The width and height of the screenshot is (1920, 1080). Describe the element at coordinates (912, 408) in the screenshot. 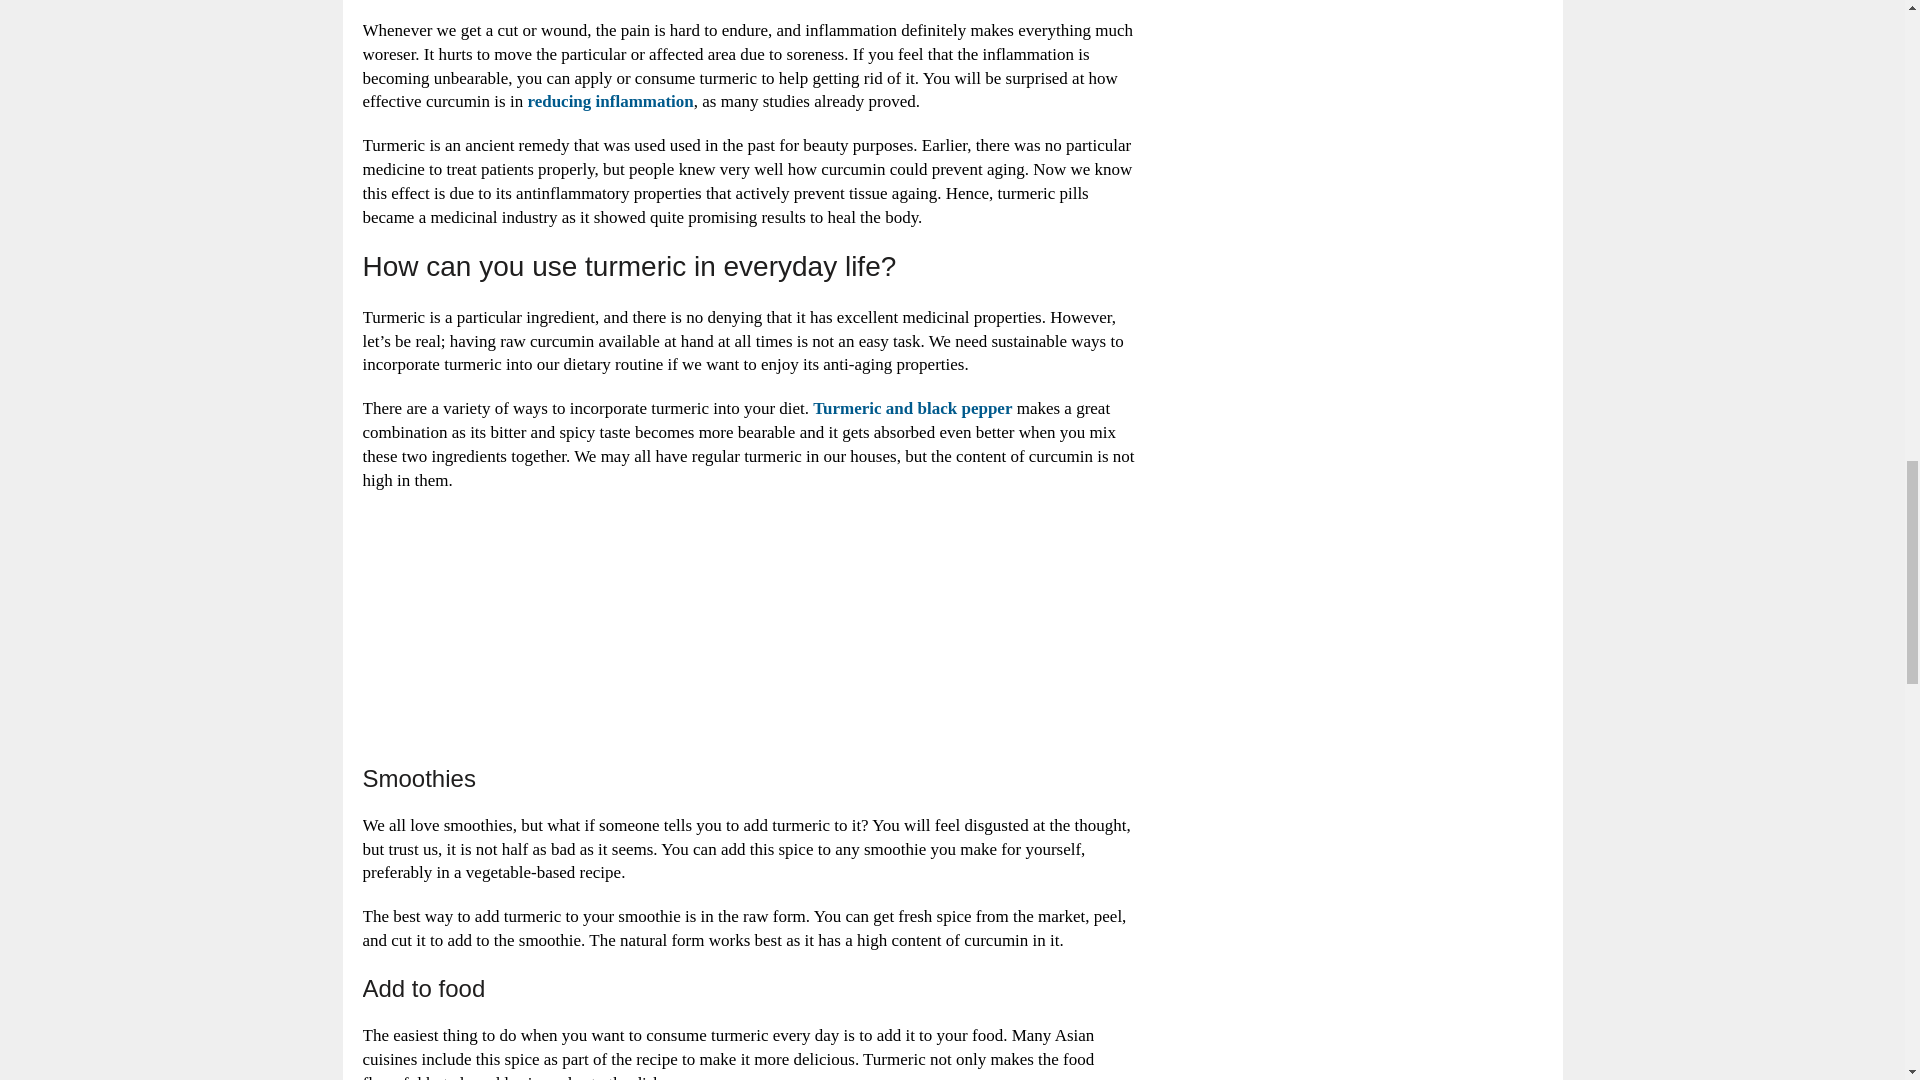

I see `Turmeric and black pepper` at that location.